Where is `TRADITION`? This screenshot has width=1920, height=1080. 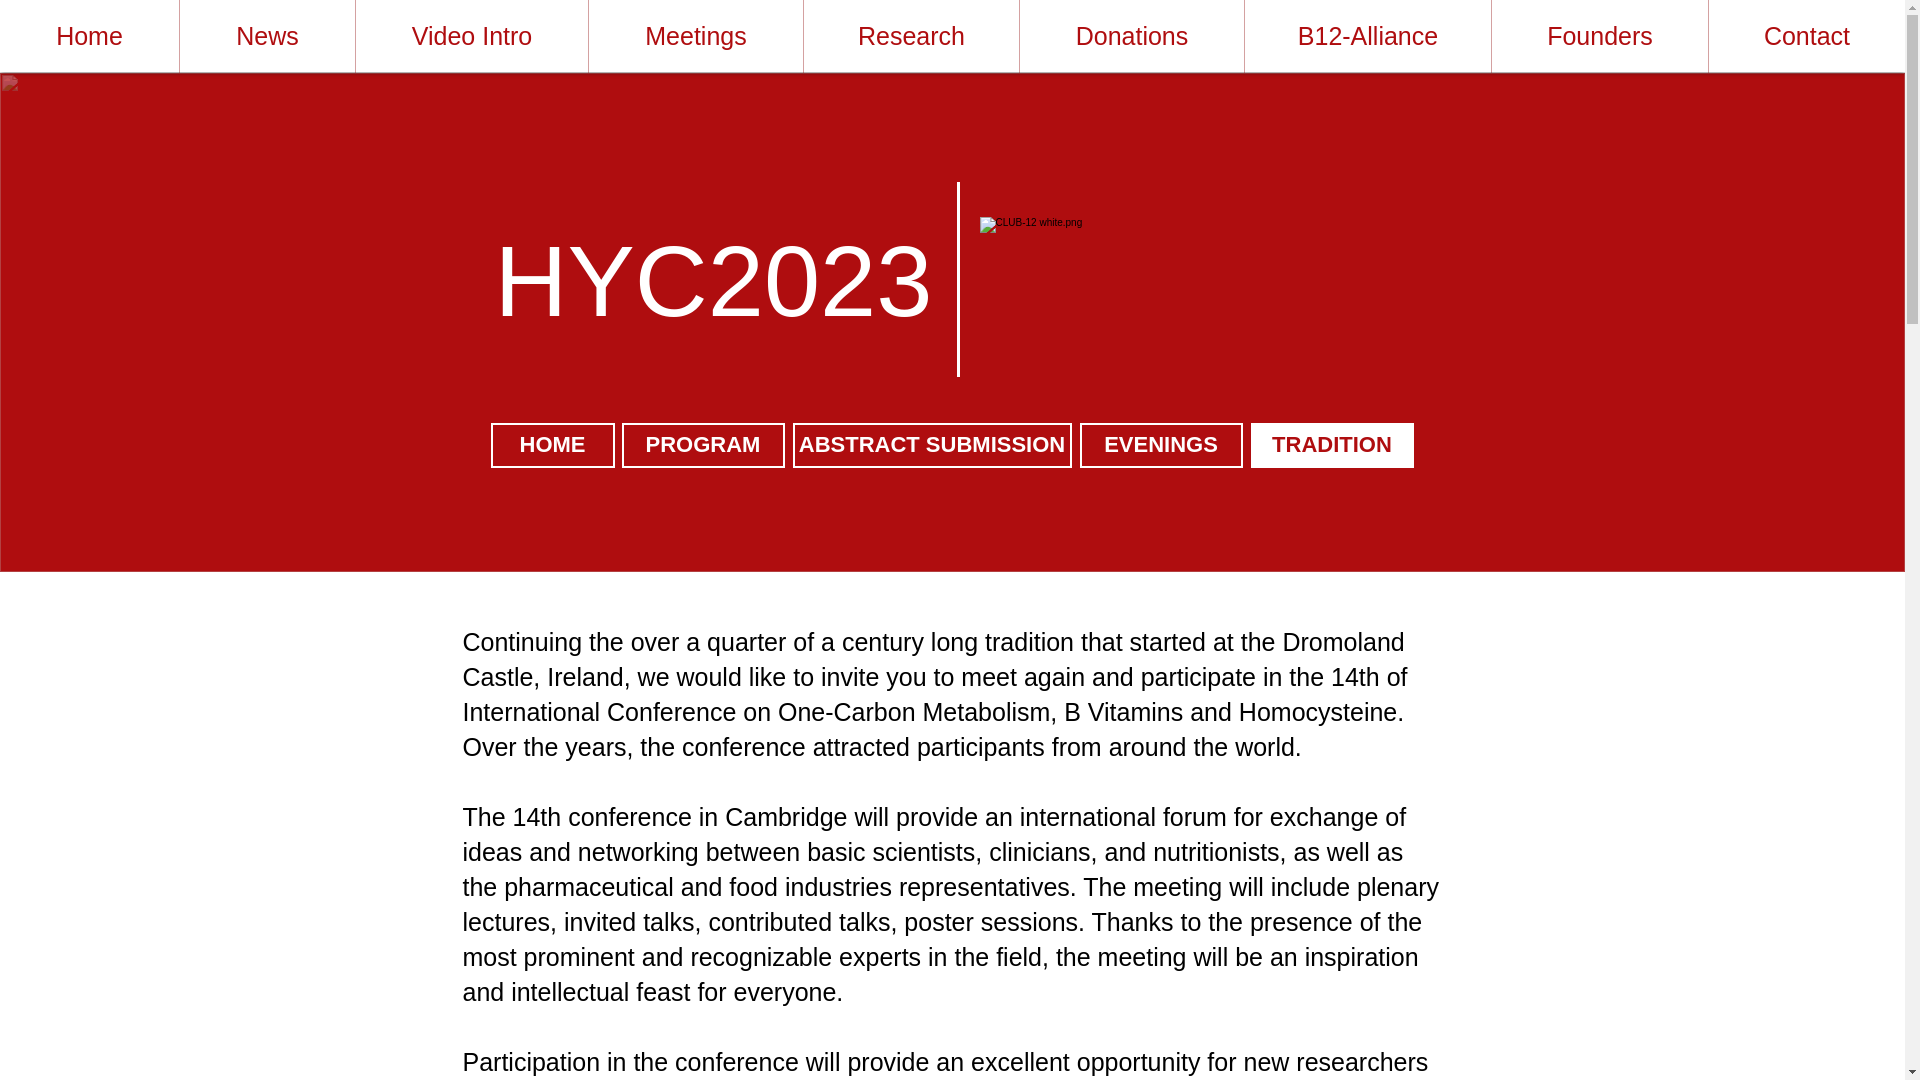
TRADITION is located at coordinates (1331, 445).